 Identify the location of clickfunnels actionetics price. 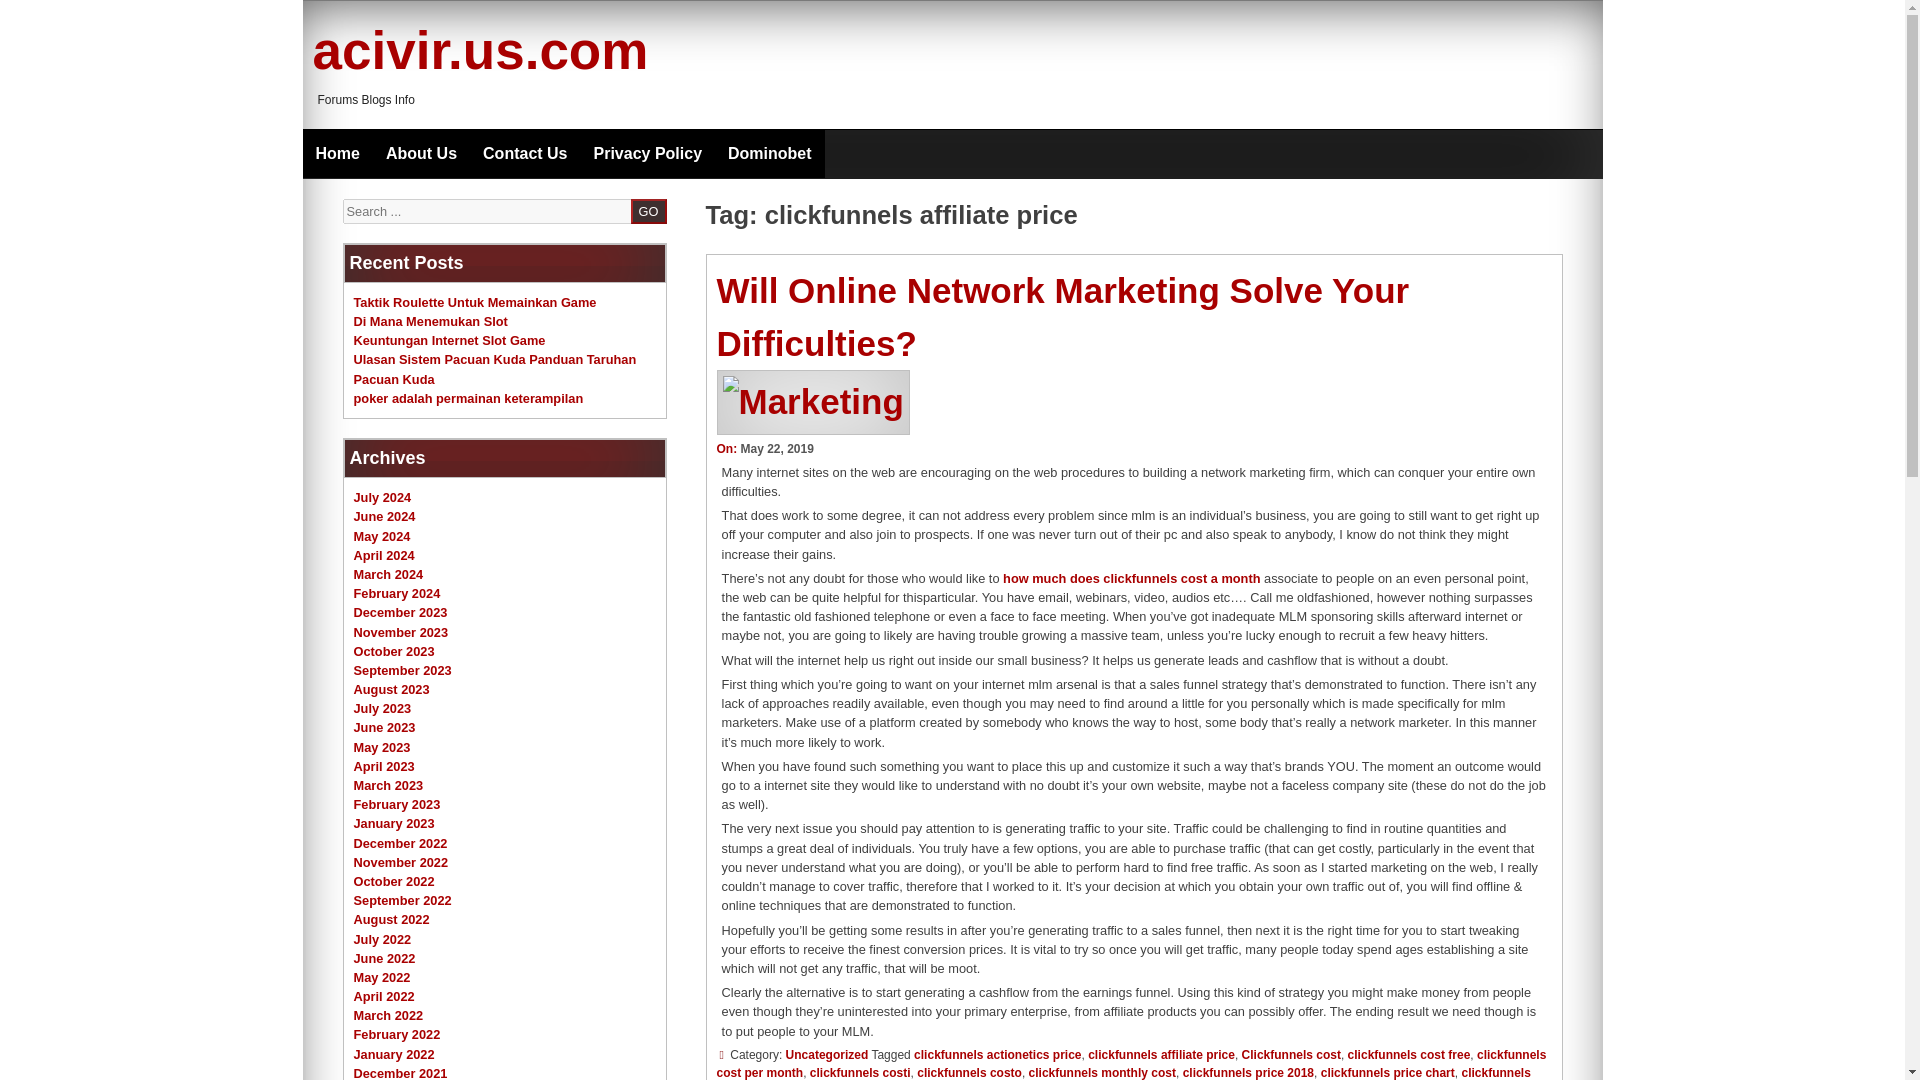
(996, 1054).